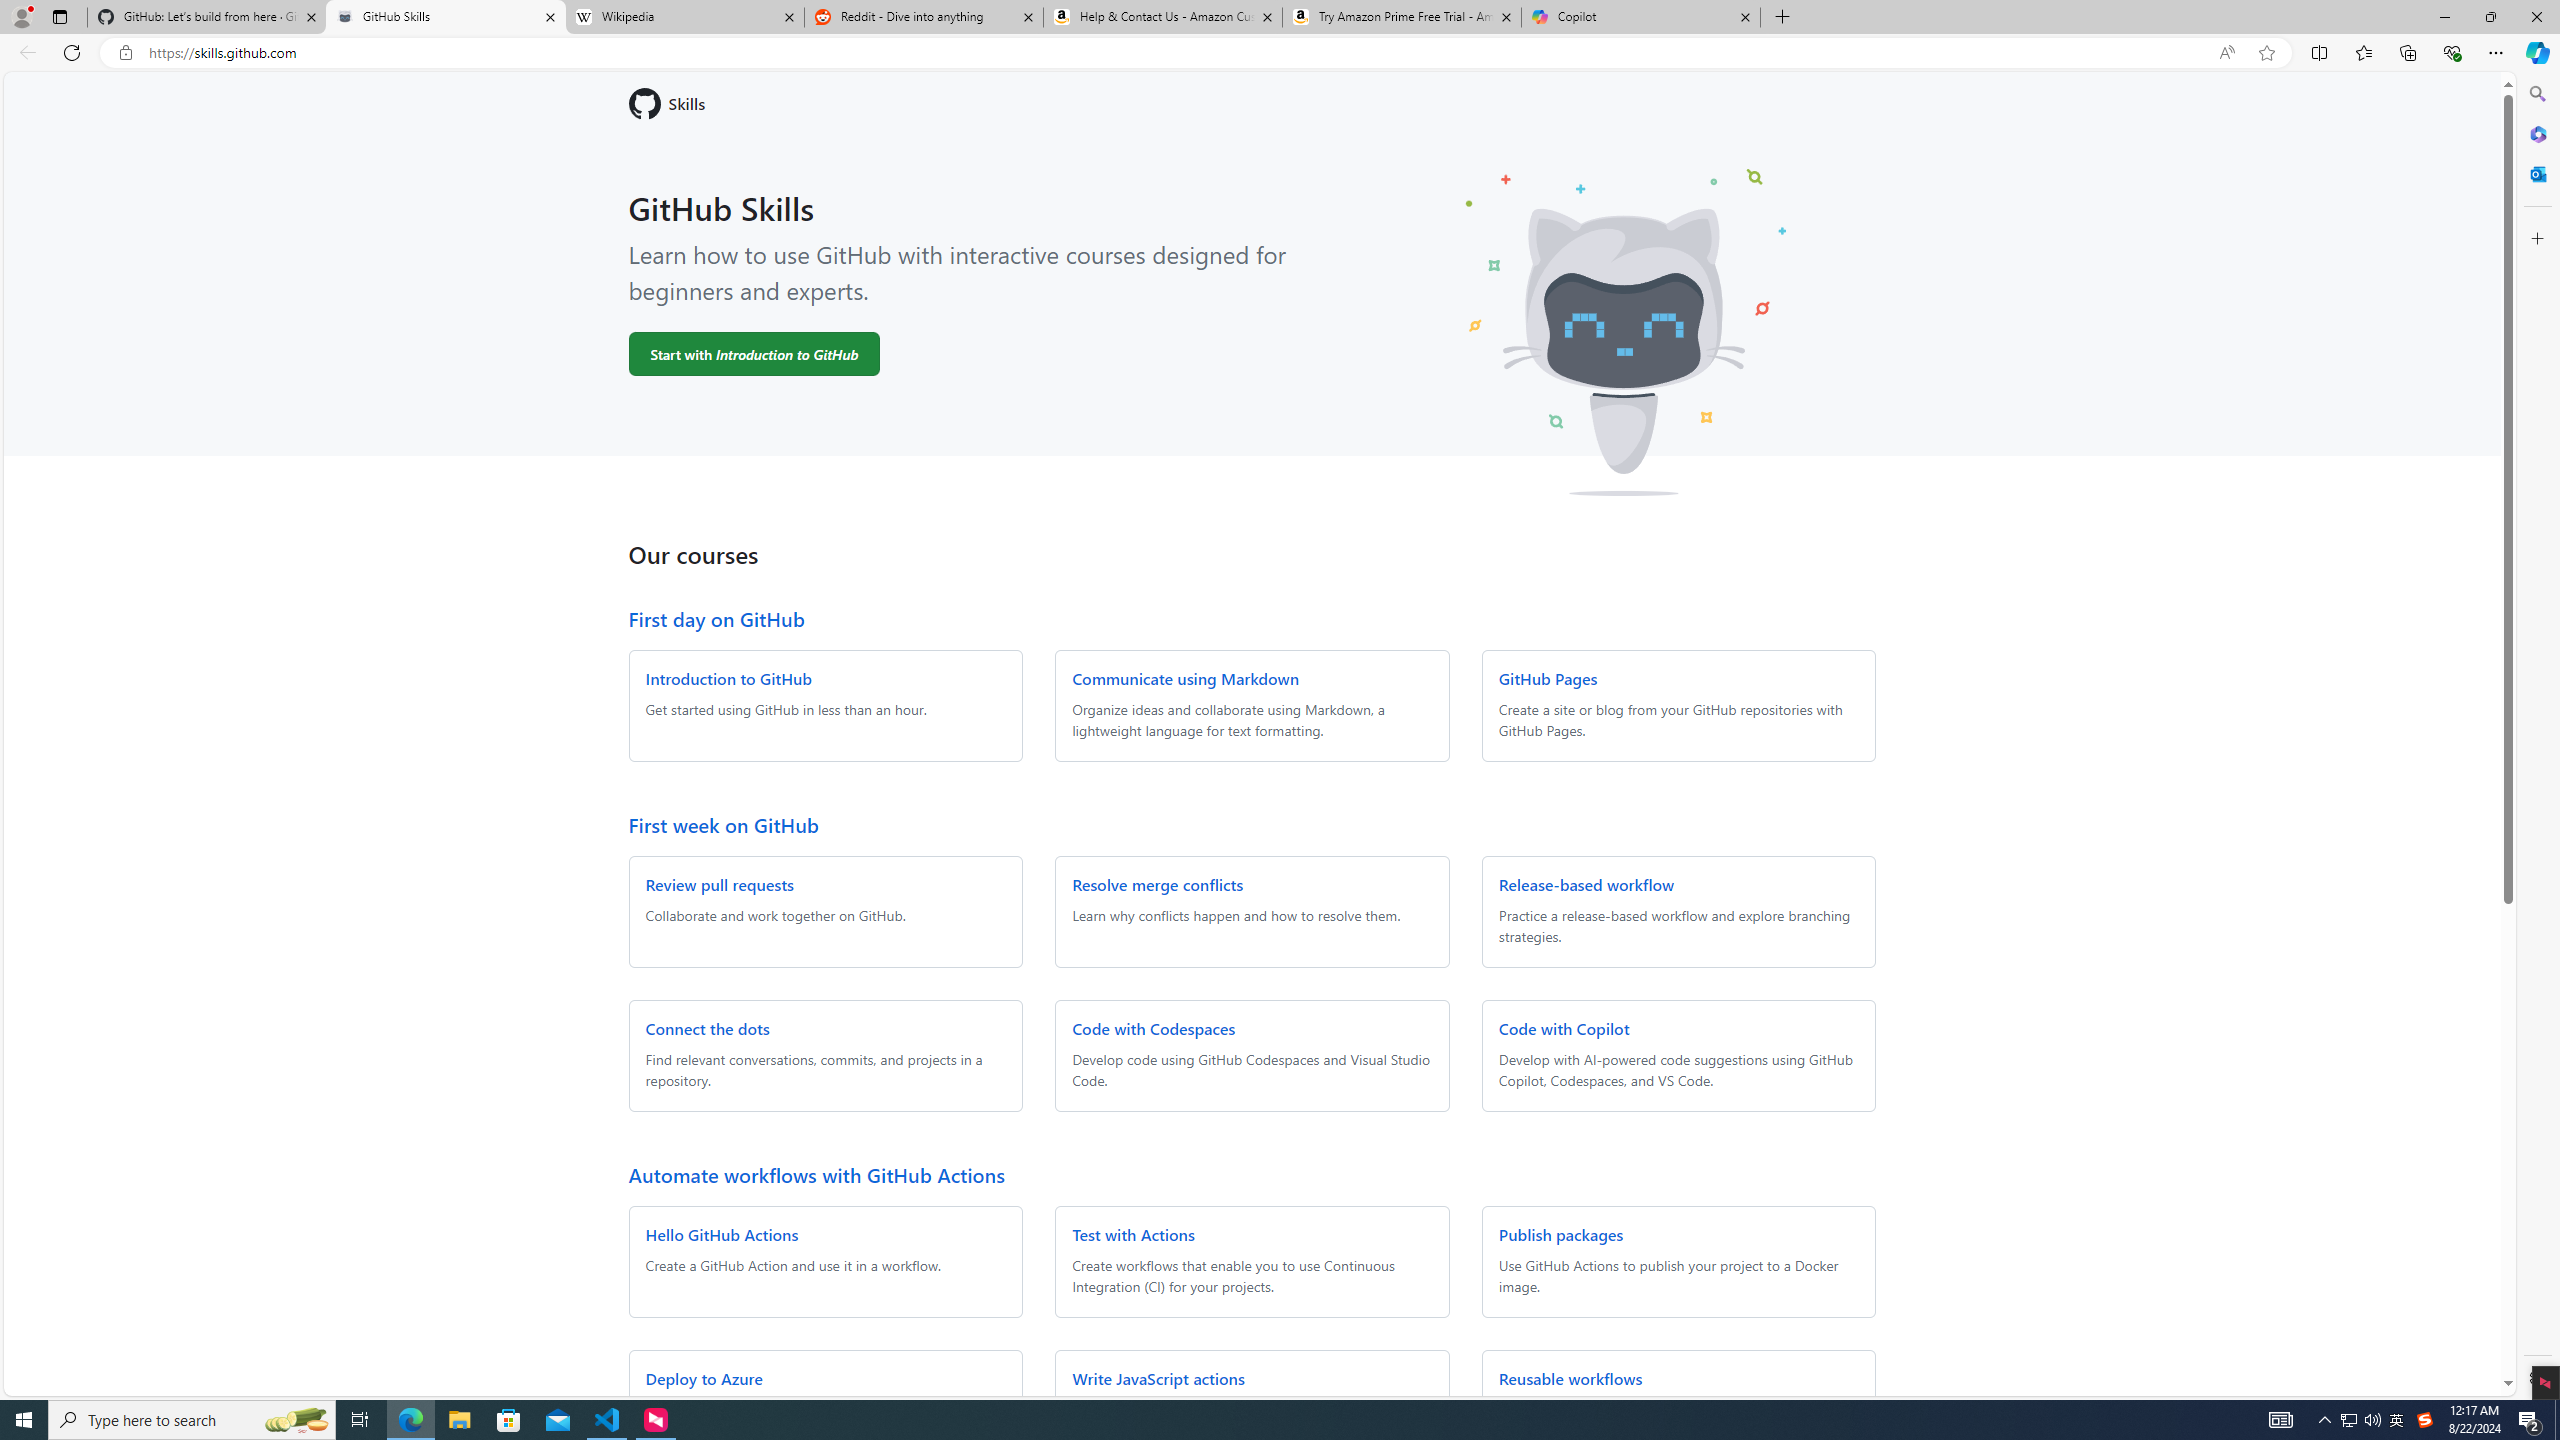 The image size is (2560, 1440). I want to click on GitHub Pages, so click(1547, 678).